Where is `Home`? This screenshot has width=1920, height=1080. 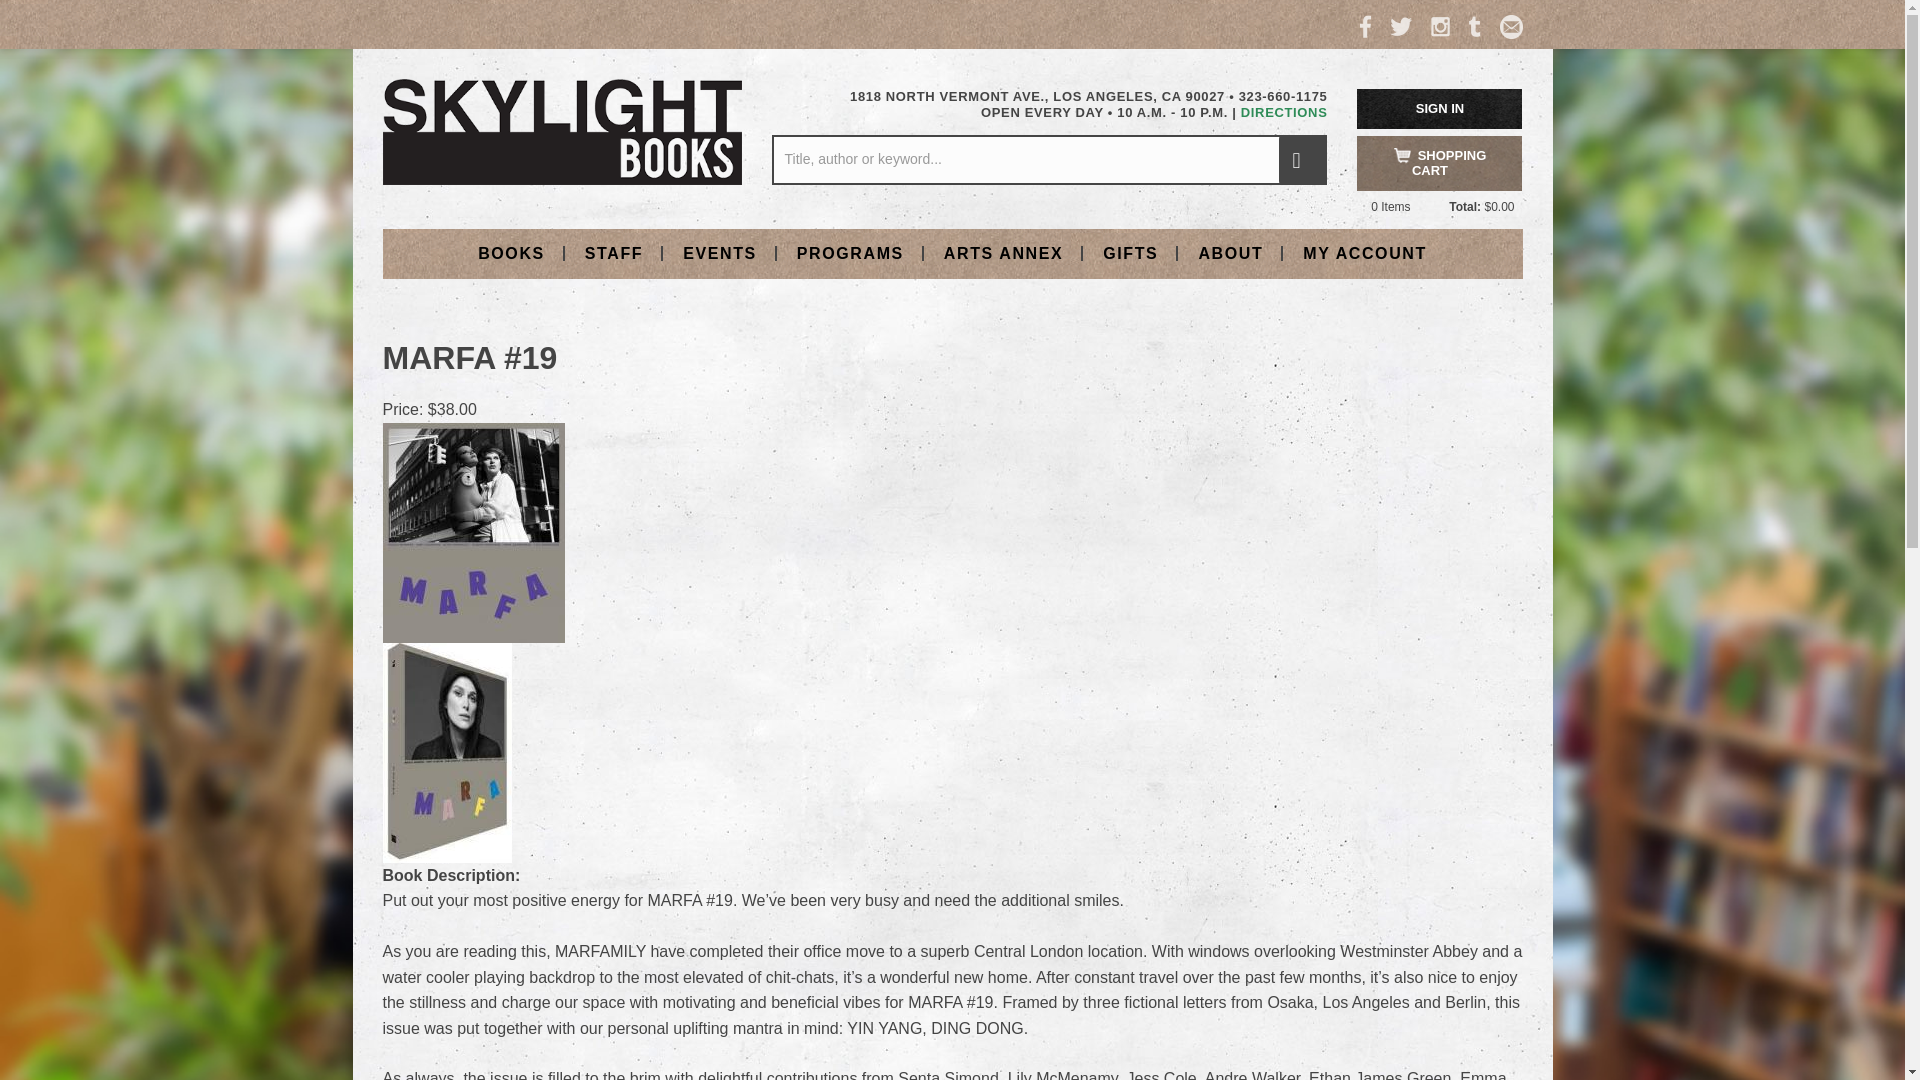
Home is located at coordinates (562, 130).